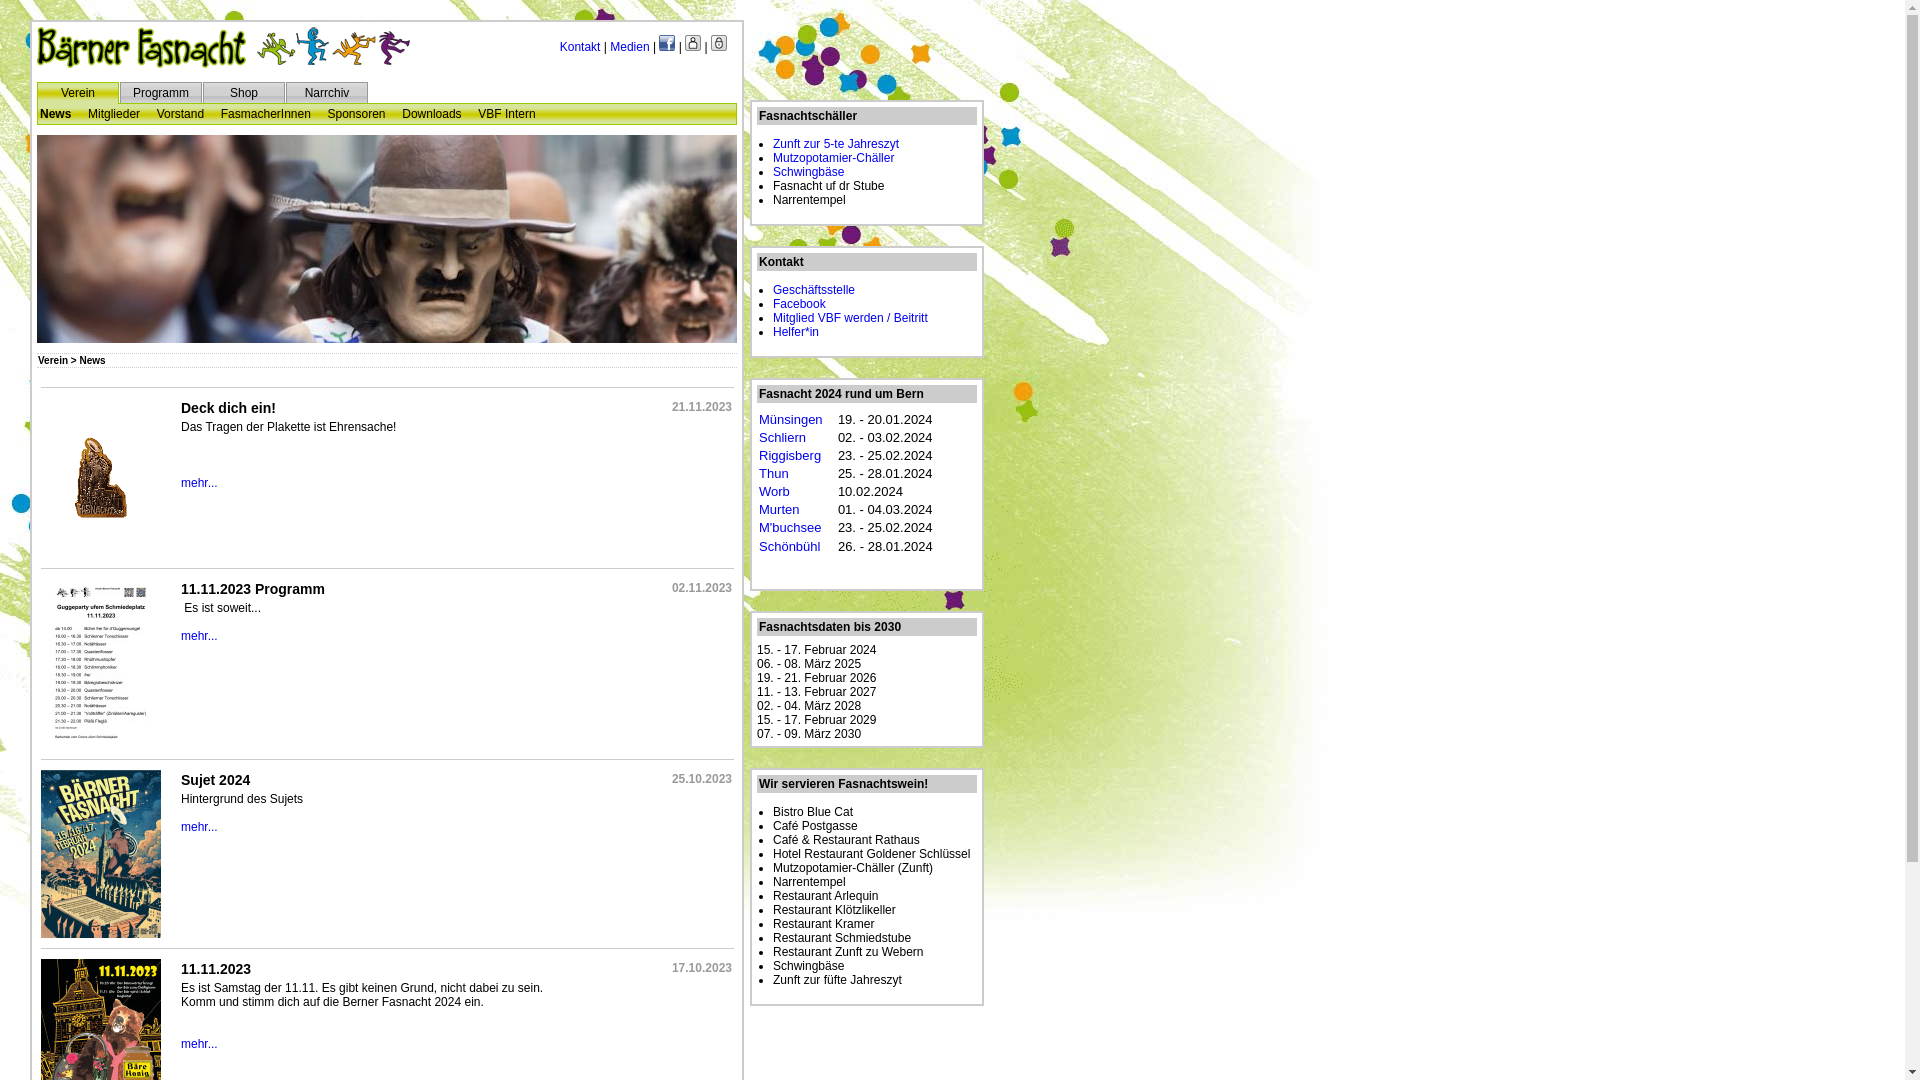 The image size is (1920, 1080). What do you see at coordinates (774, 474) in the screenshot?
I see `Thun` at bounding box center [774, 474].